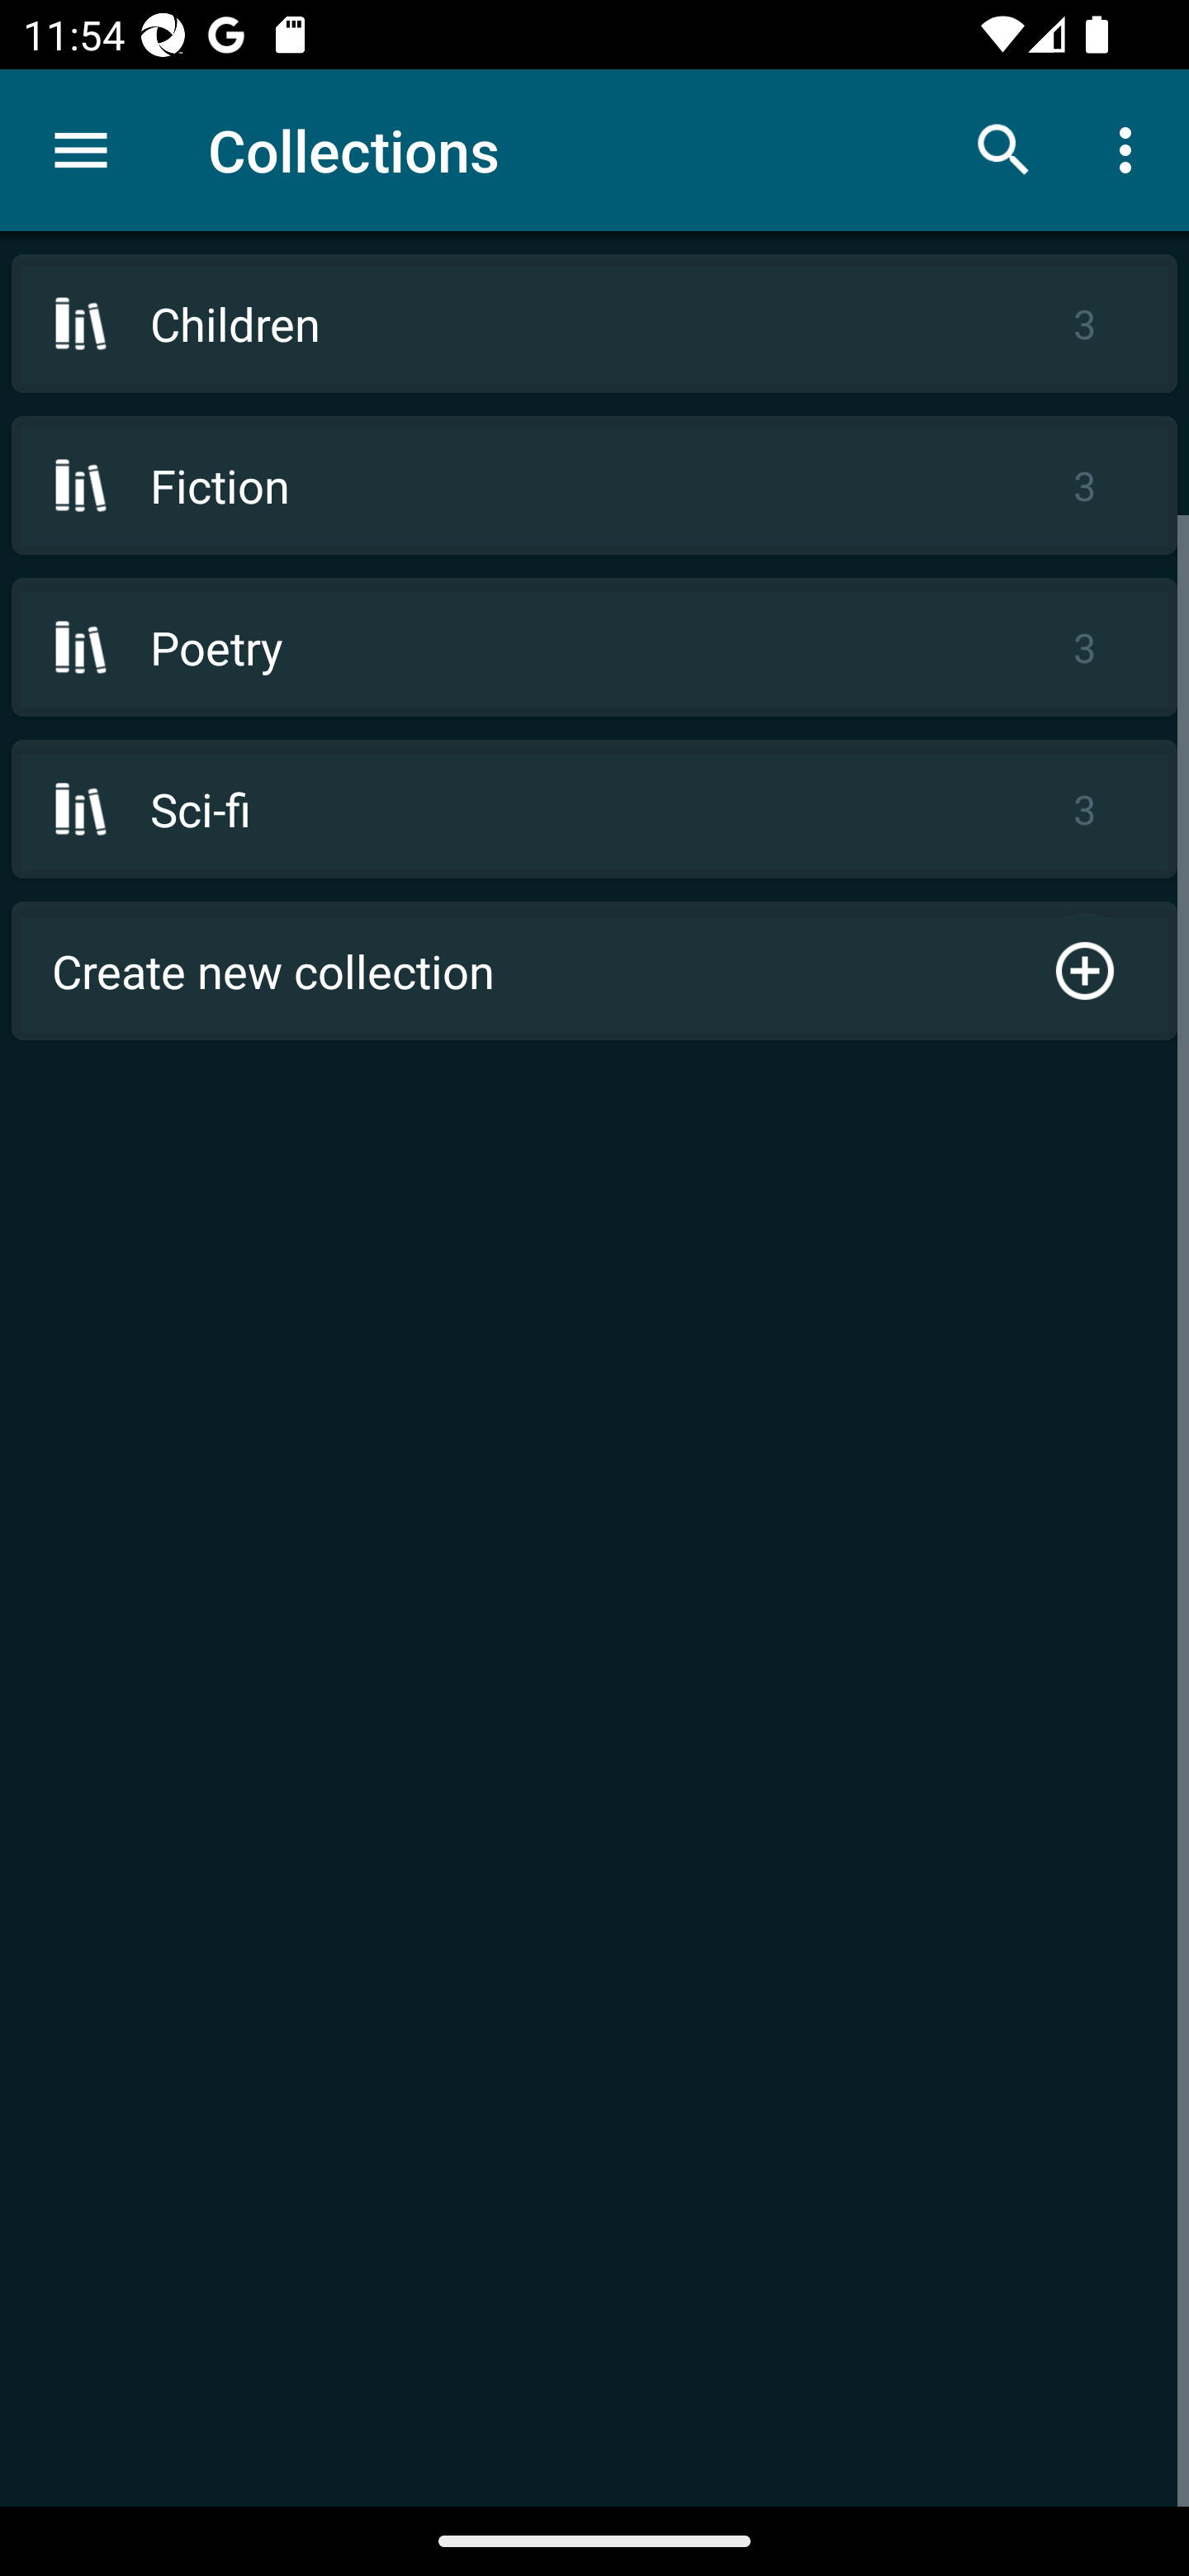 The width and height of the screenshot is (1189, 2576). I want to click on Create new collection, so click(594, 971).